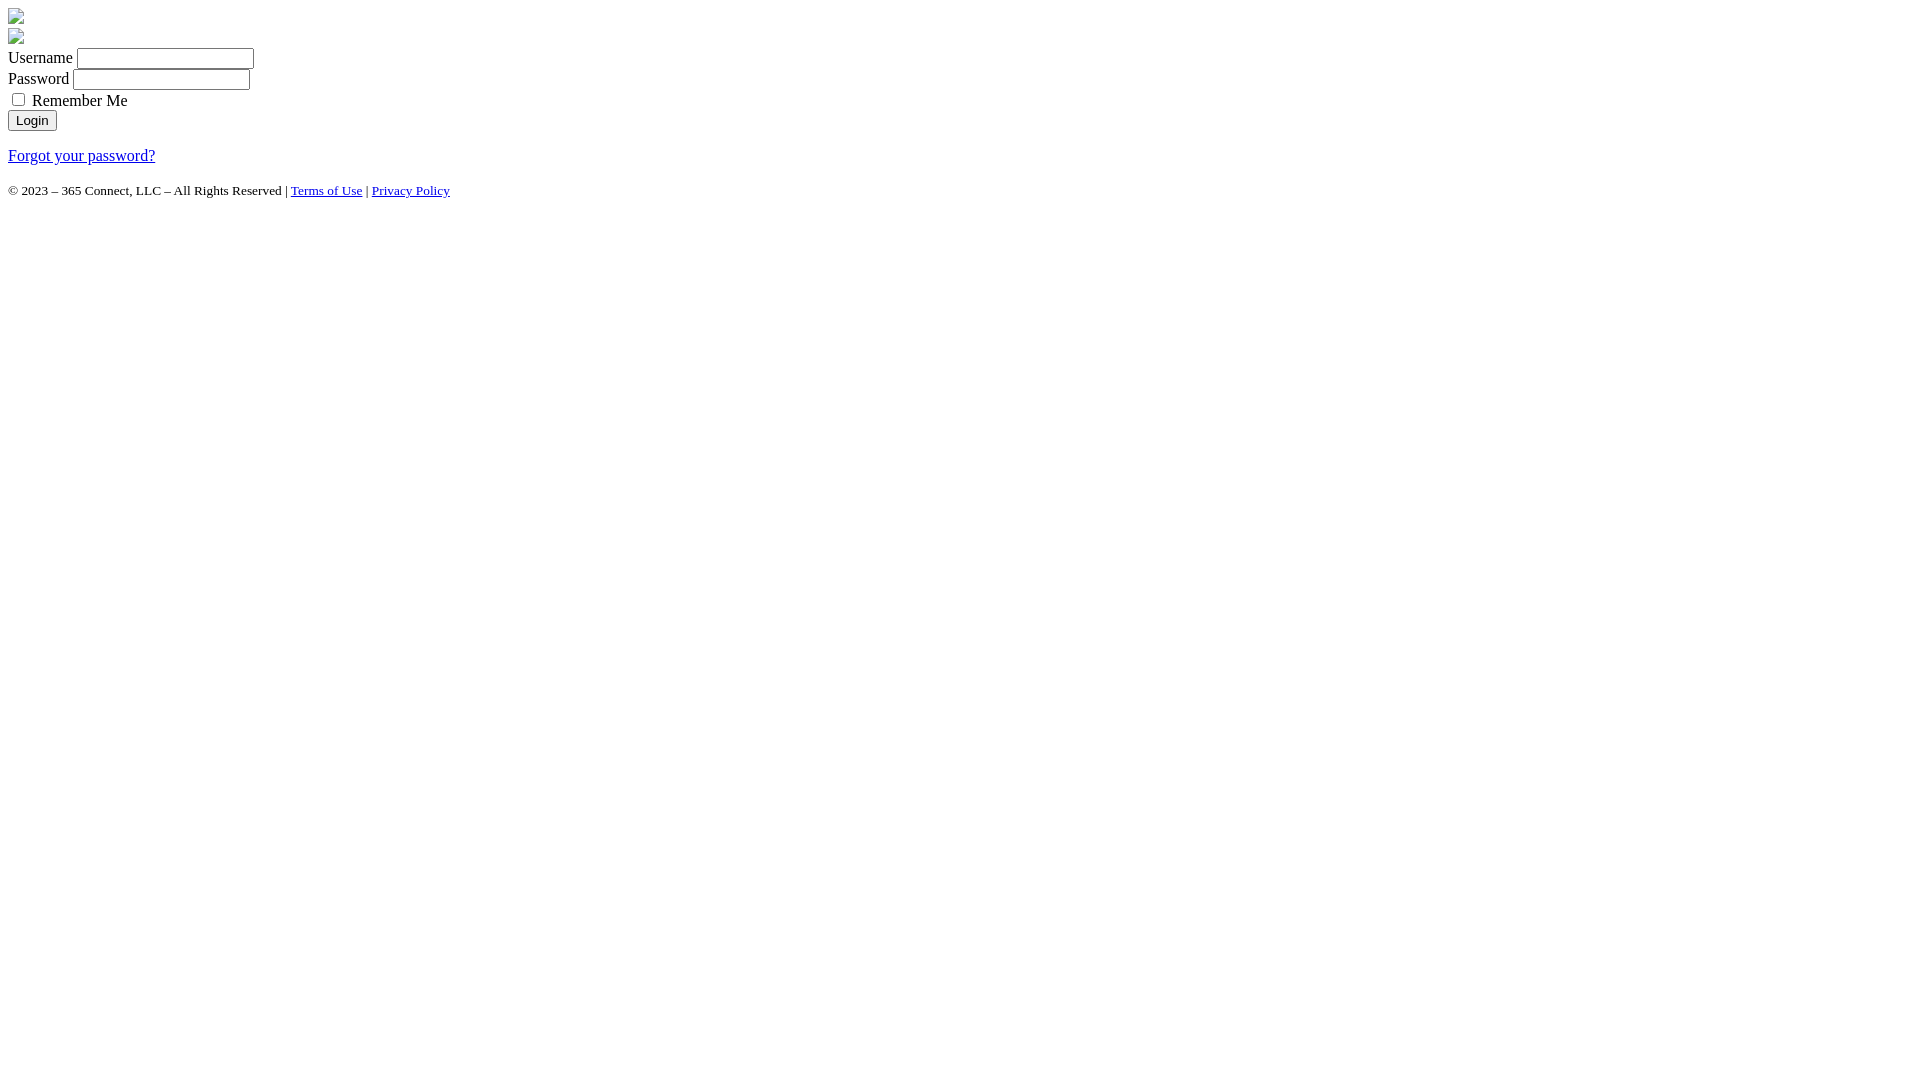 The image size is (1920, 1080). Describe the element at coordinates (327, 190) in the screenshot. I see `Terms of Use` at that location.